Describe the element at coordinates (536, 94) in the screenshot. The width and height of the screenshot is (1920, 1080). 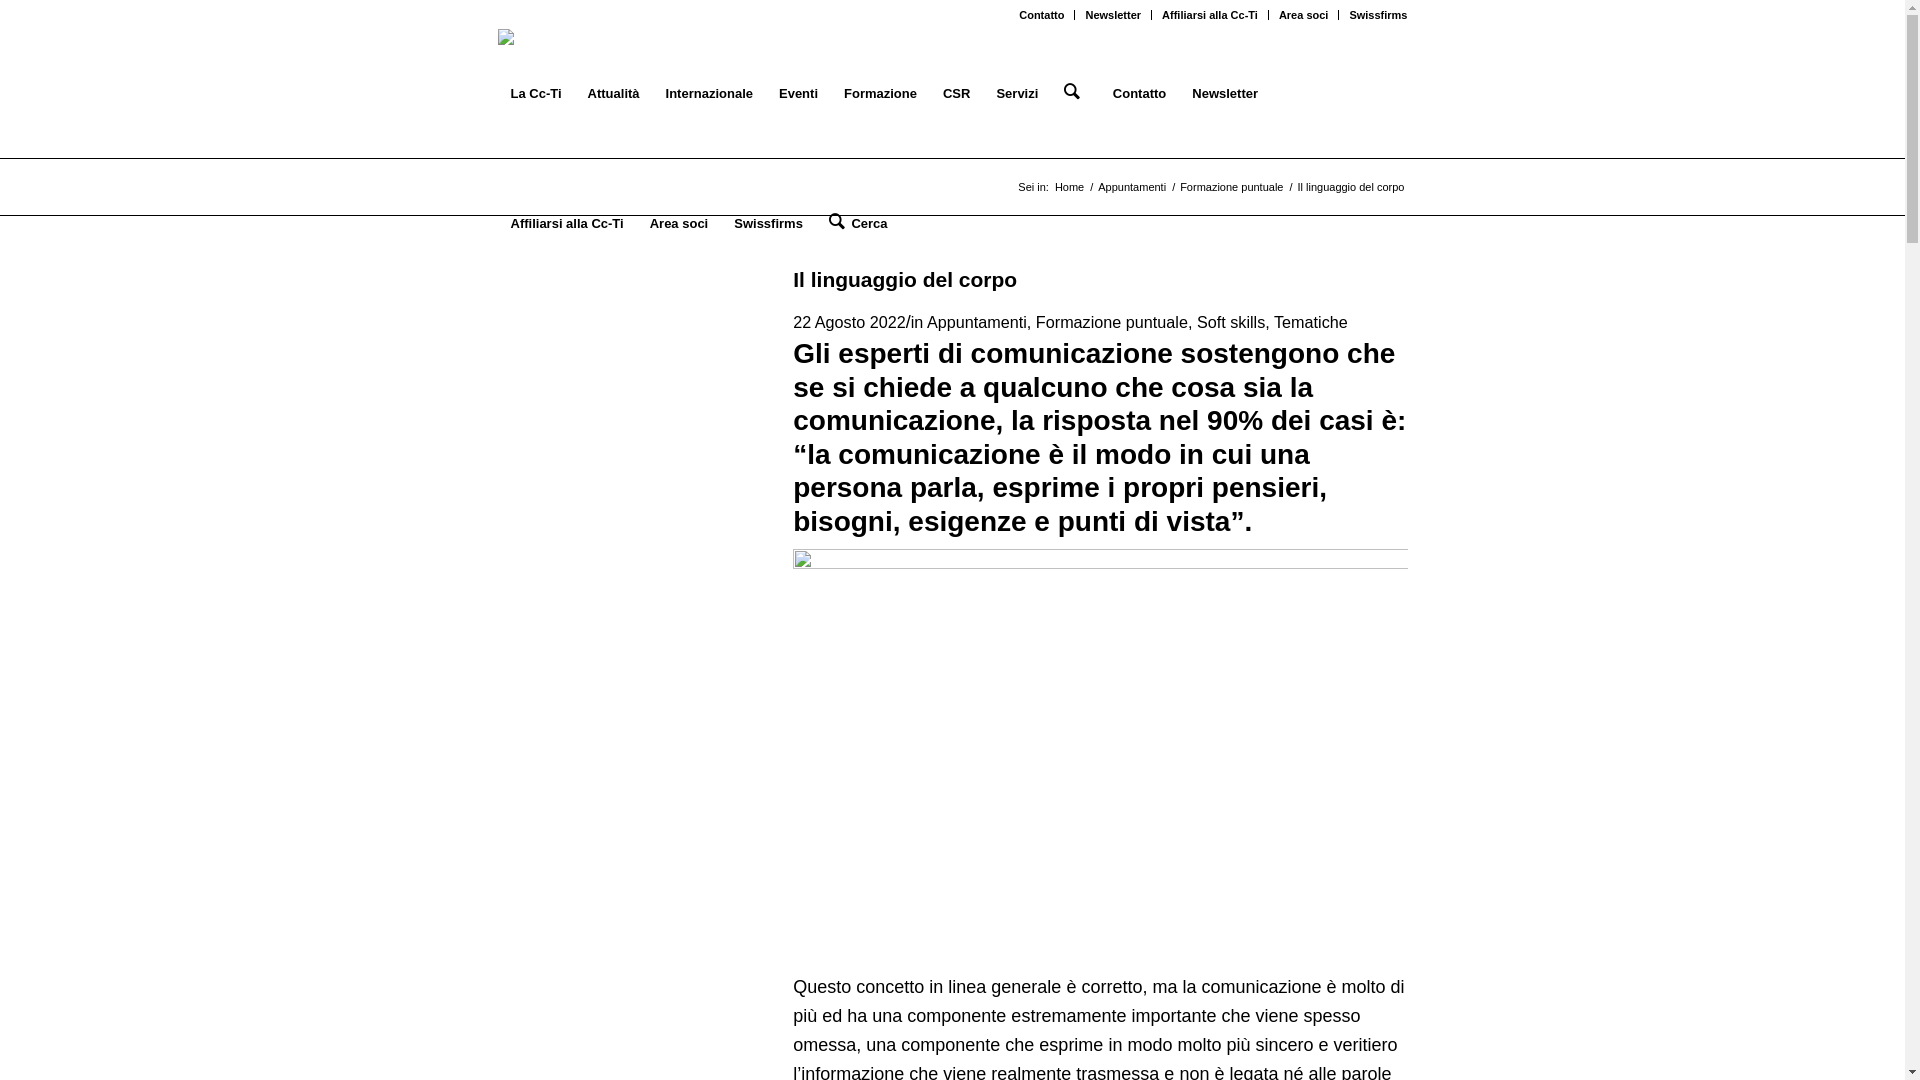
I see `La Cc-Ti` at that location.